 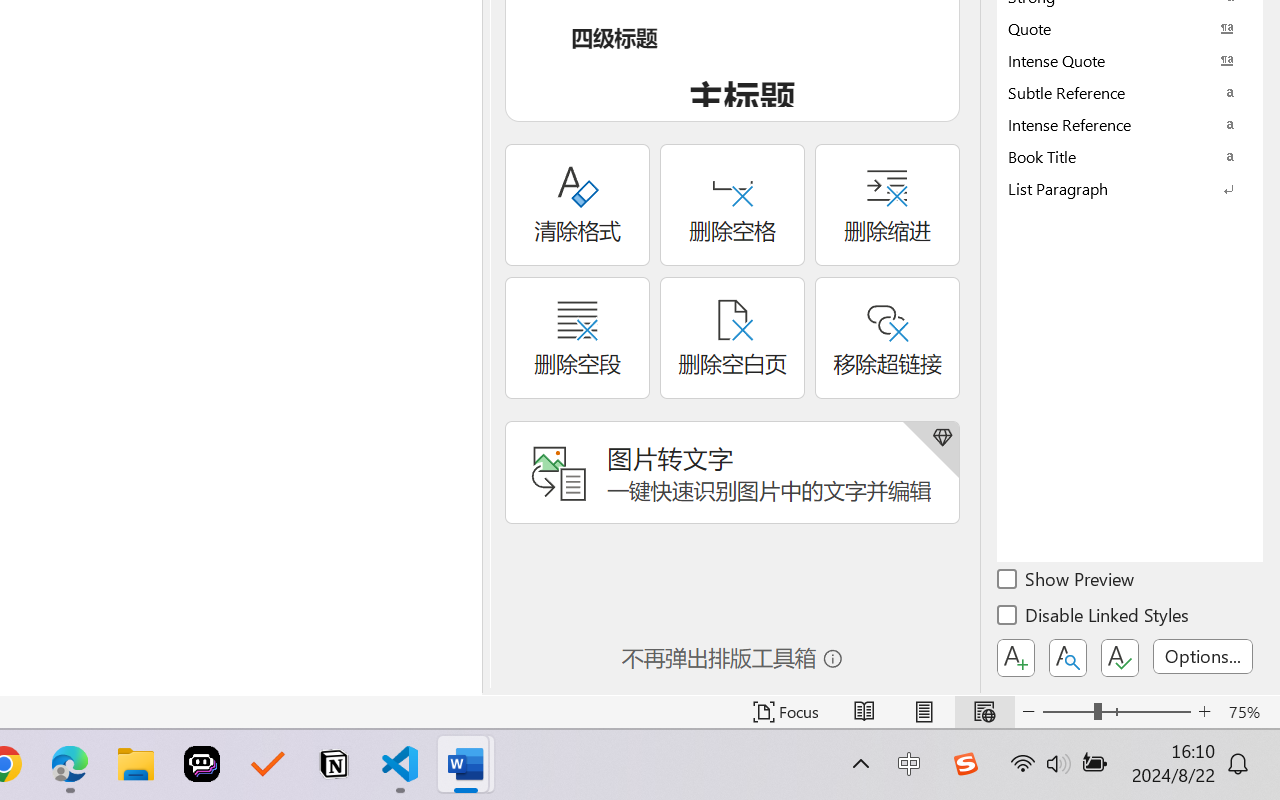 I want to click on Intense Quote, so click(x=1130, y=60).